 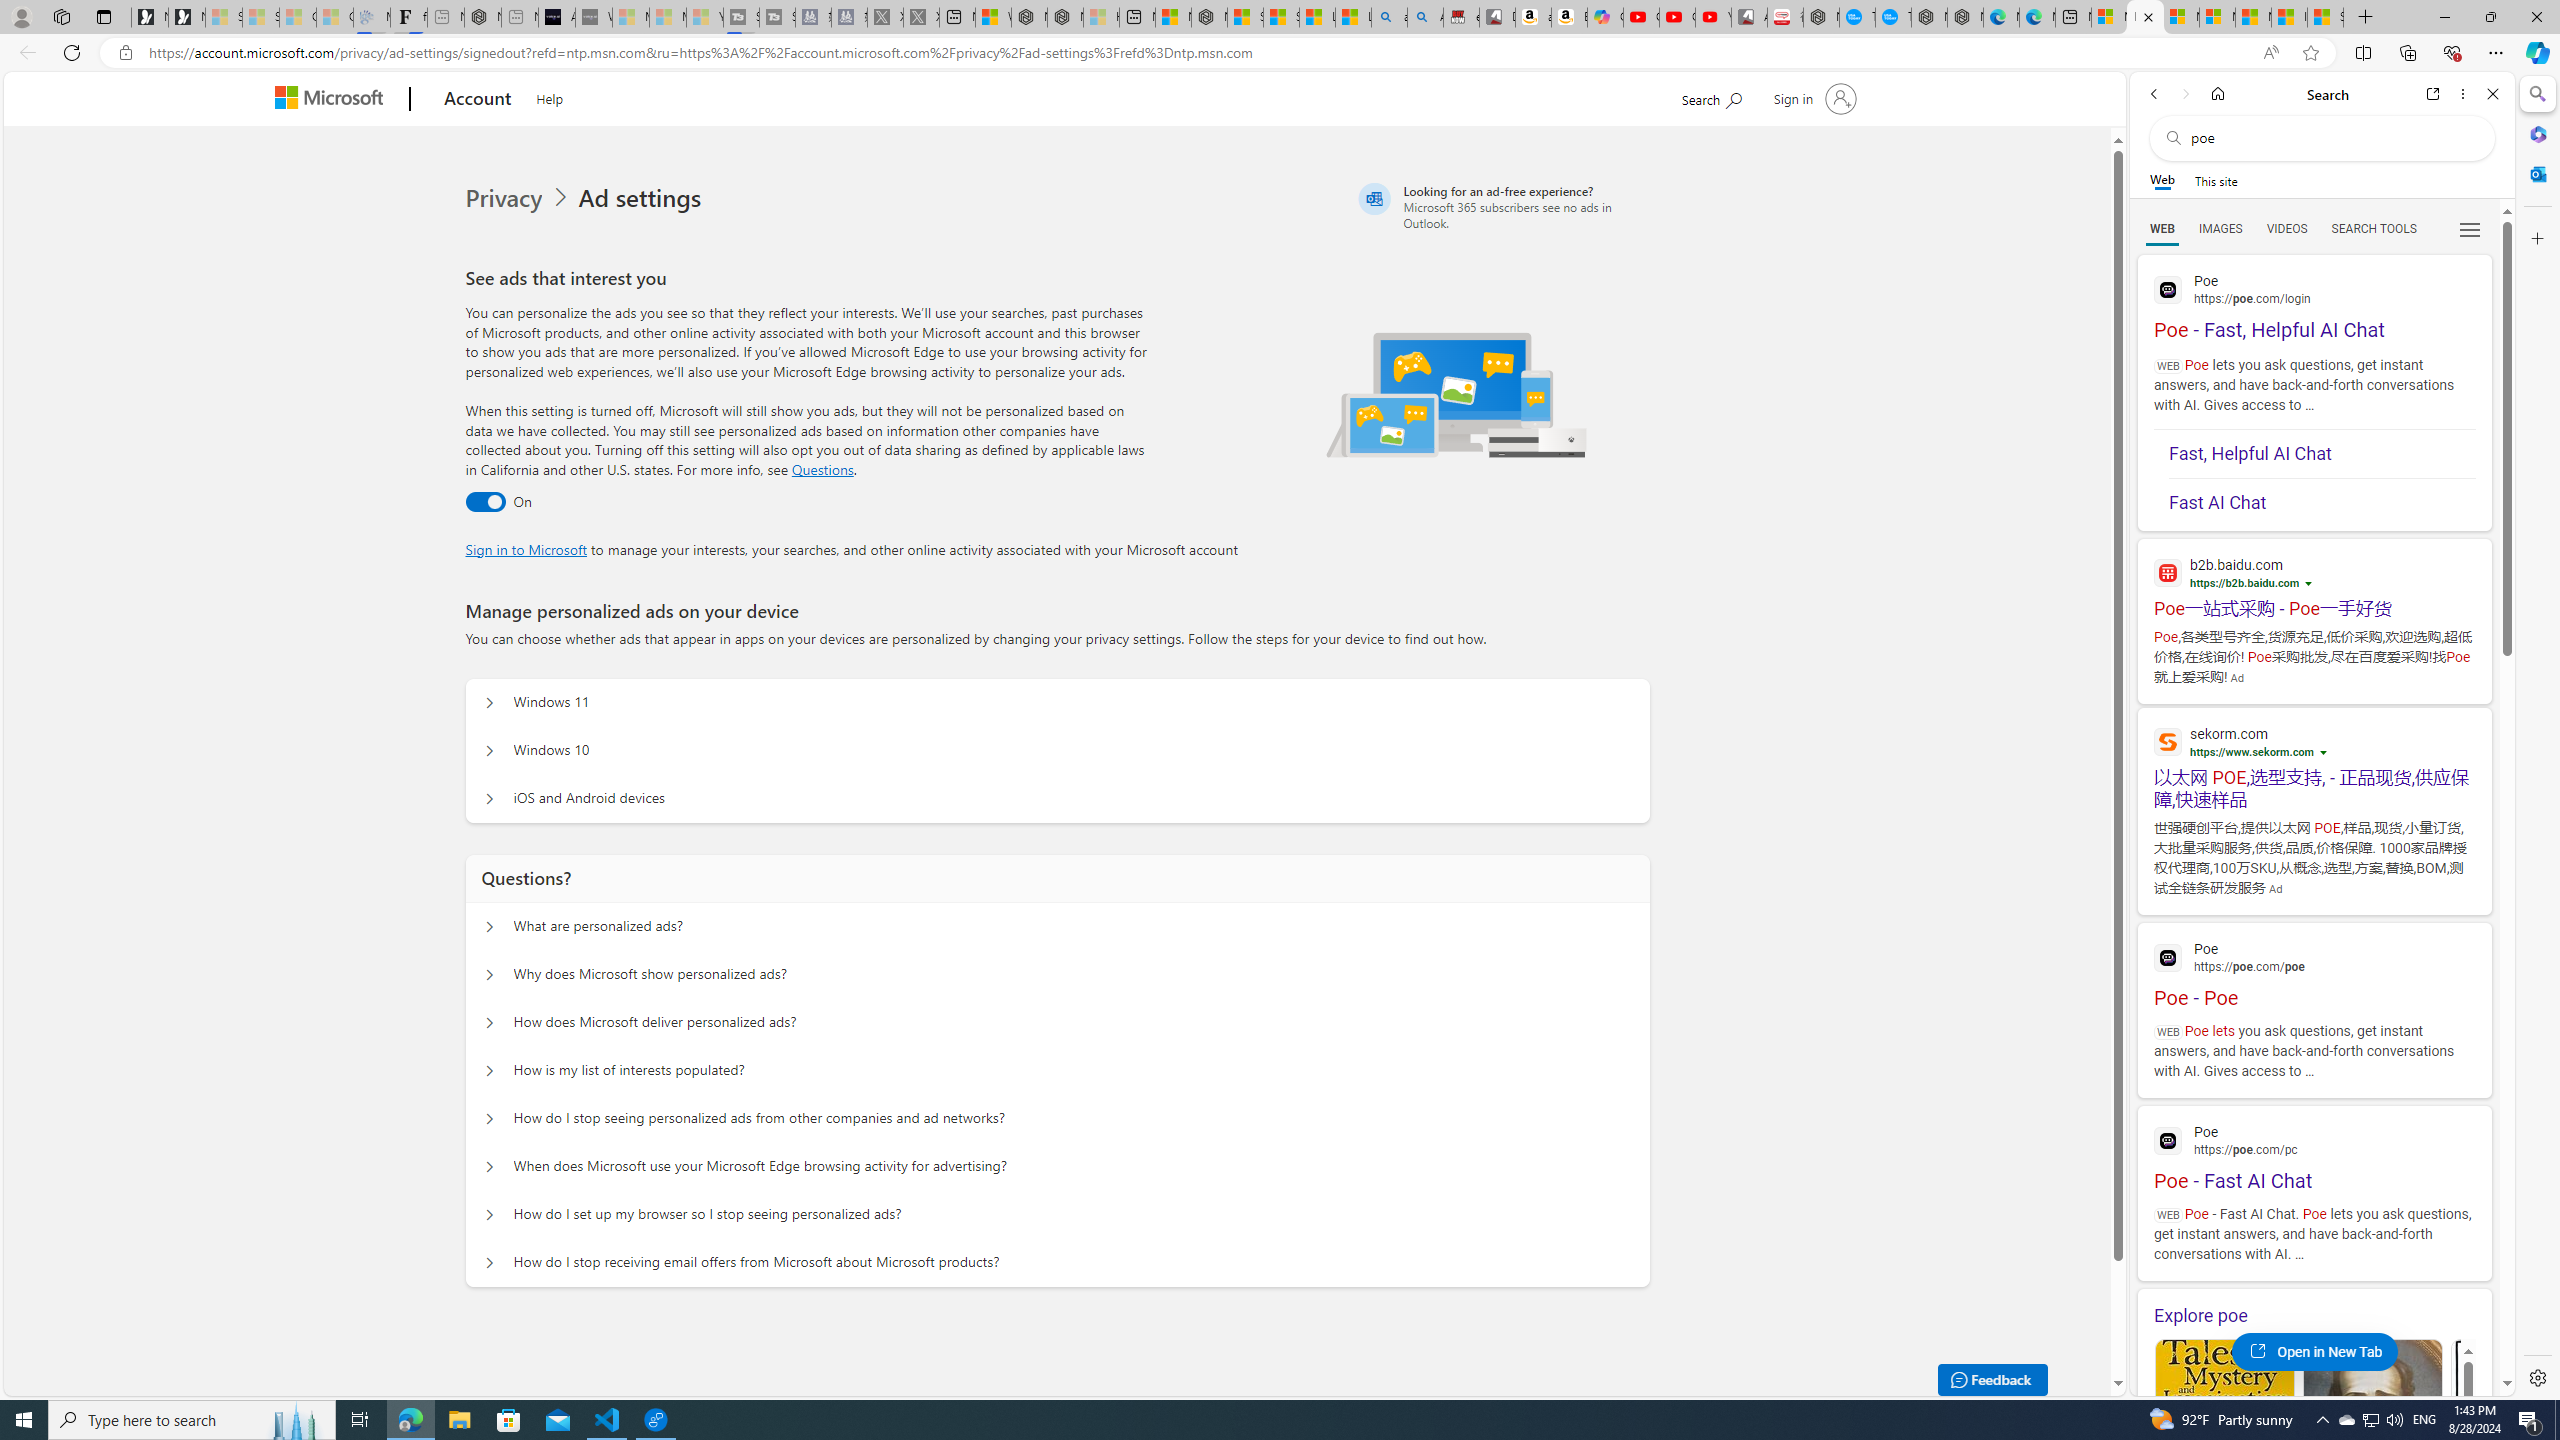 What do you see at coordinates (630, 17) in the screenshot?
I see `Microsoft Start Sports - Sleeping` at bounding box center [630, 17].